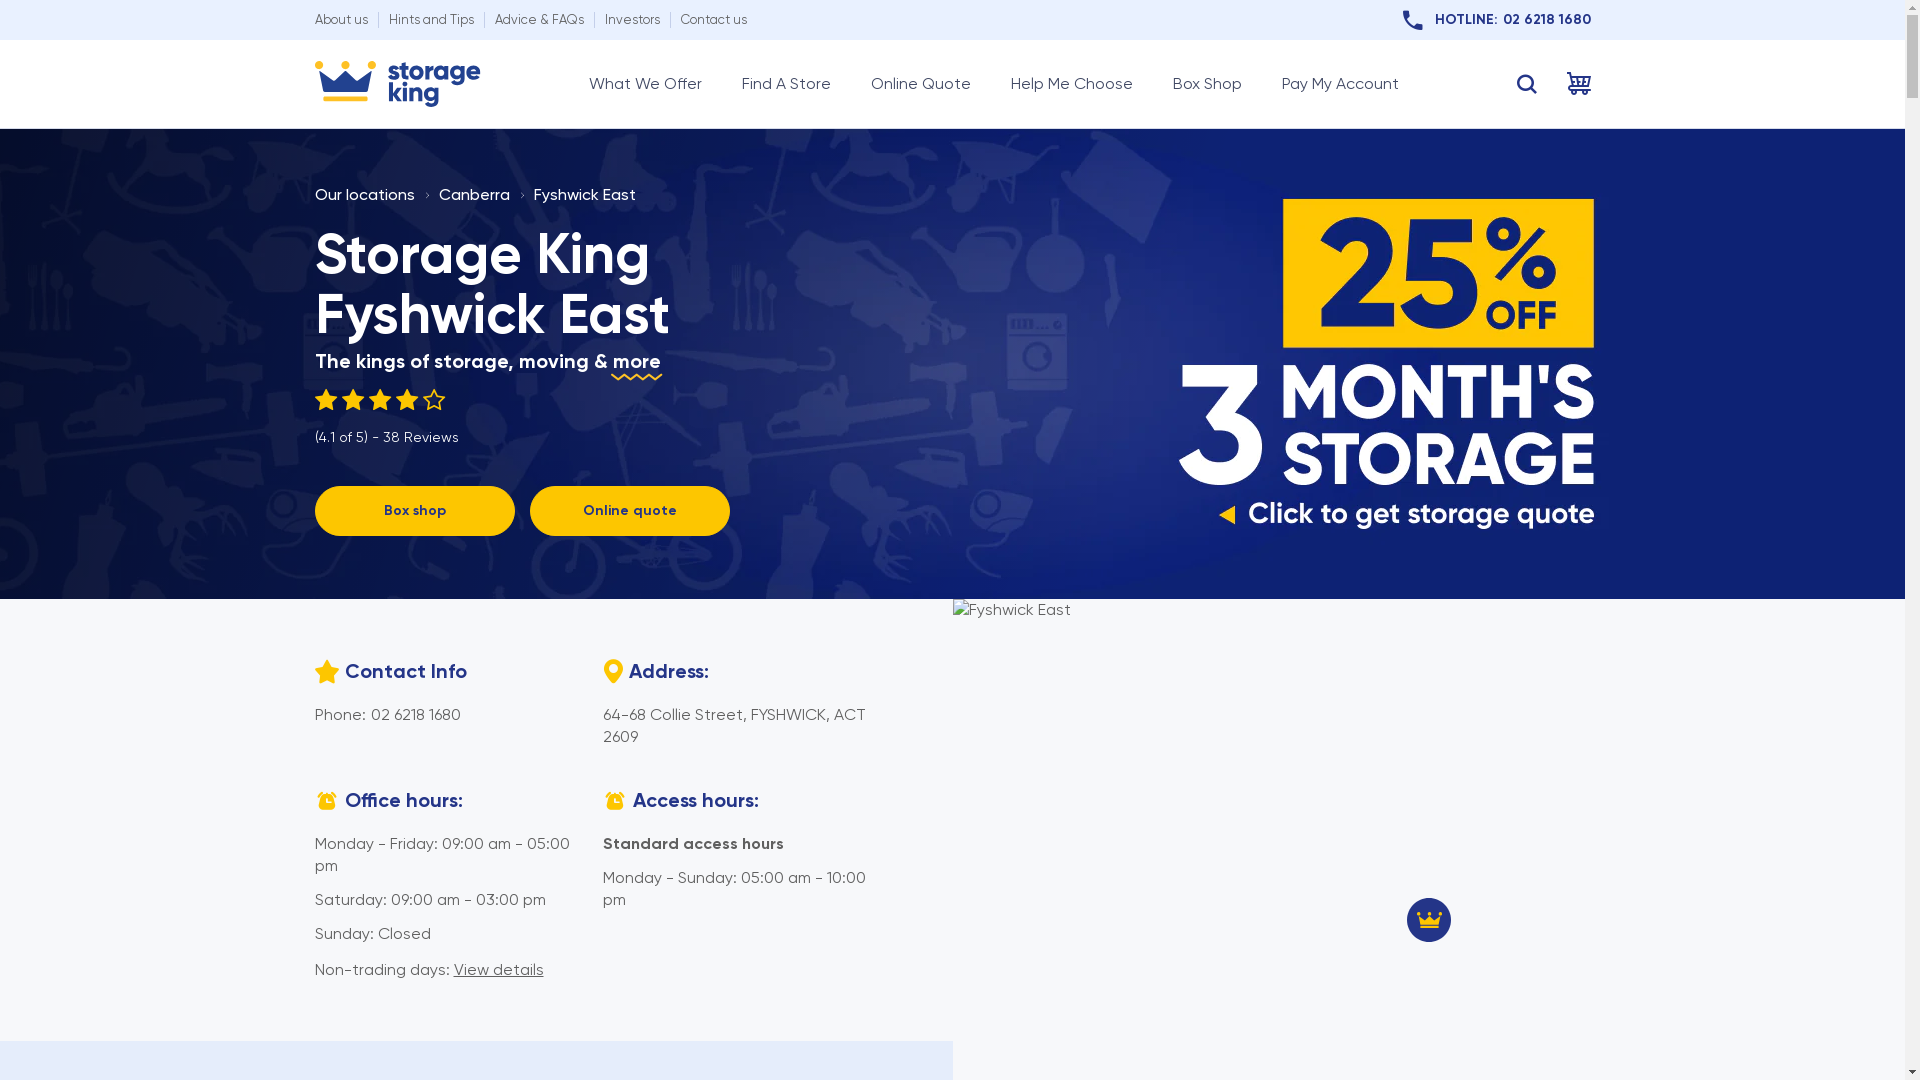 Image resolution: width=1920 pixels, height=1080 pixels. Describe the element at coordinates (1070, 84) in the screenshot. I see `Help Me Choose` at that location.